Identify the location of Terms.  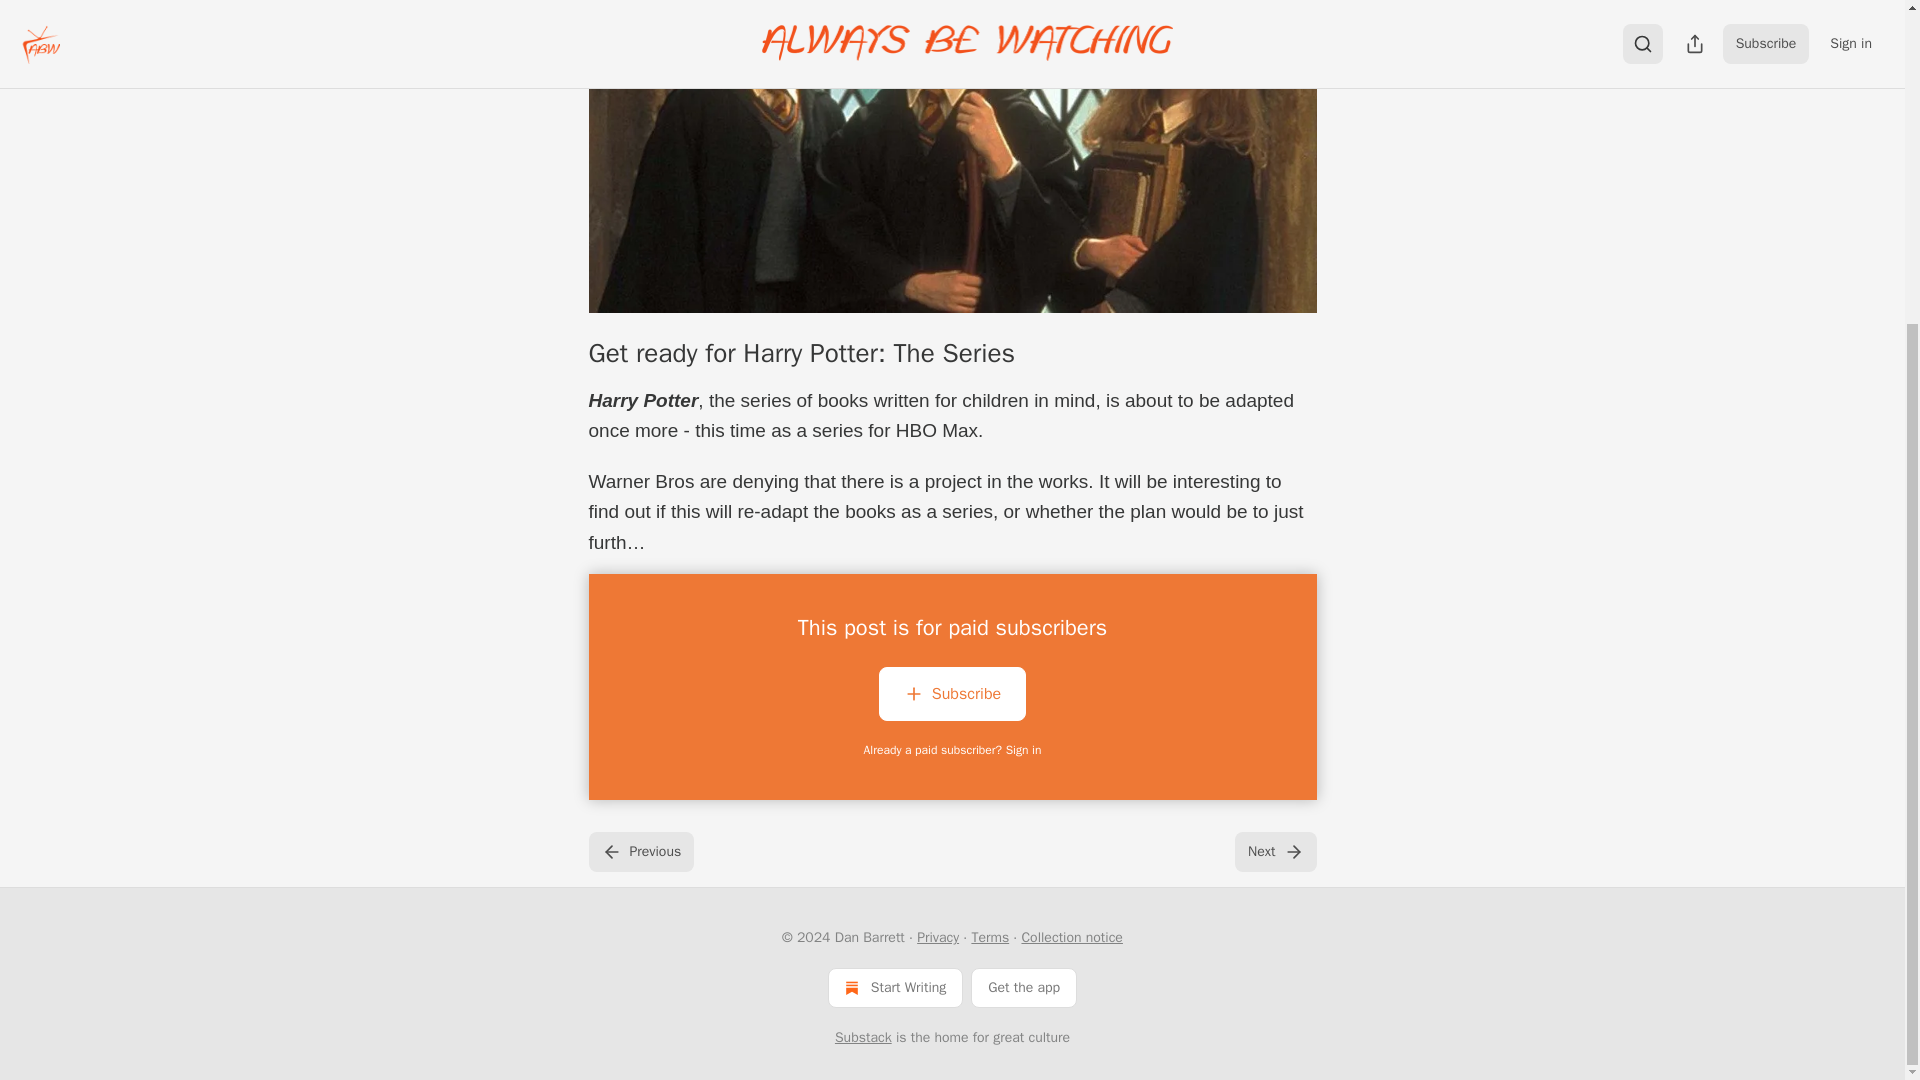
(990, 937).